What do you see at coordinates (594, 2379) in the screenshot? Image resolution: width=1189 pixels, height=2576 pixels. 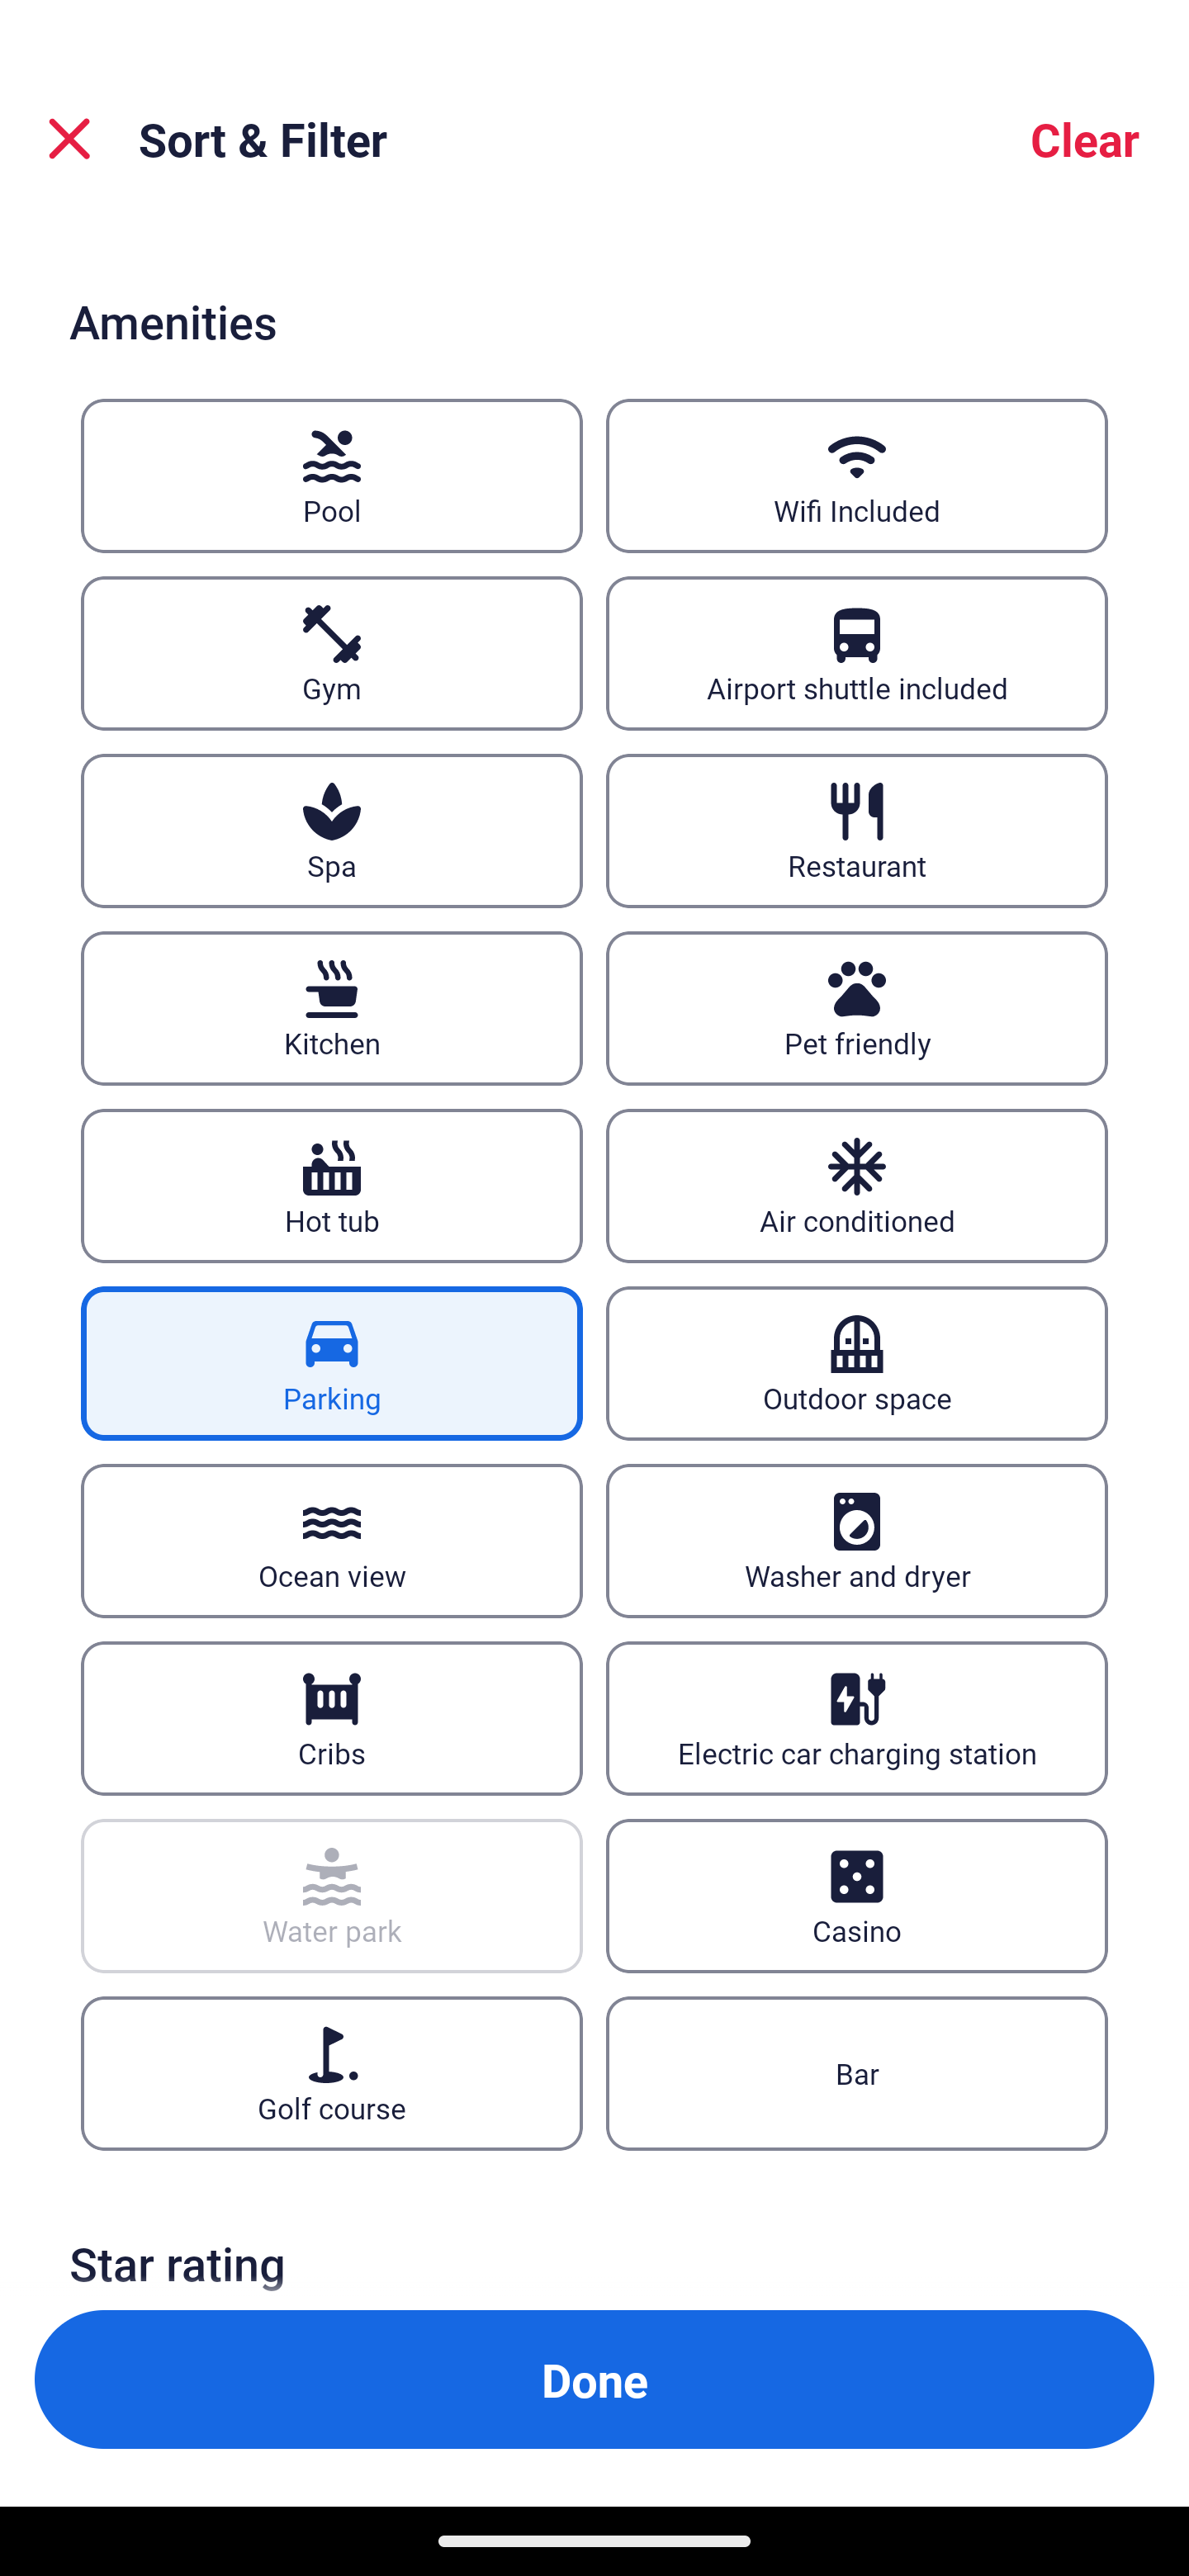 I see `Apply and close Sort and Filter Done` at bounding box center [594, 2379].